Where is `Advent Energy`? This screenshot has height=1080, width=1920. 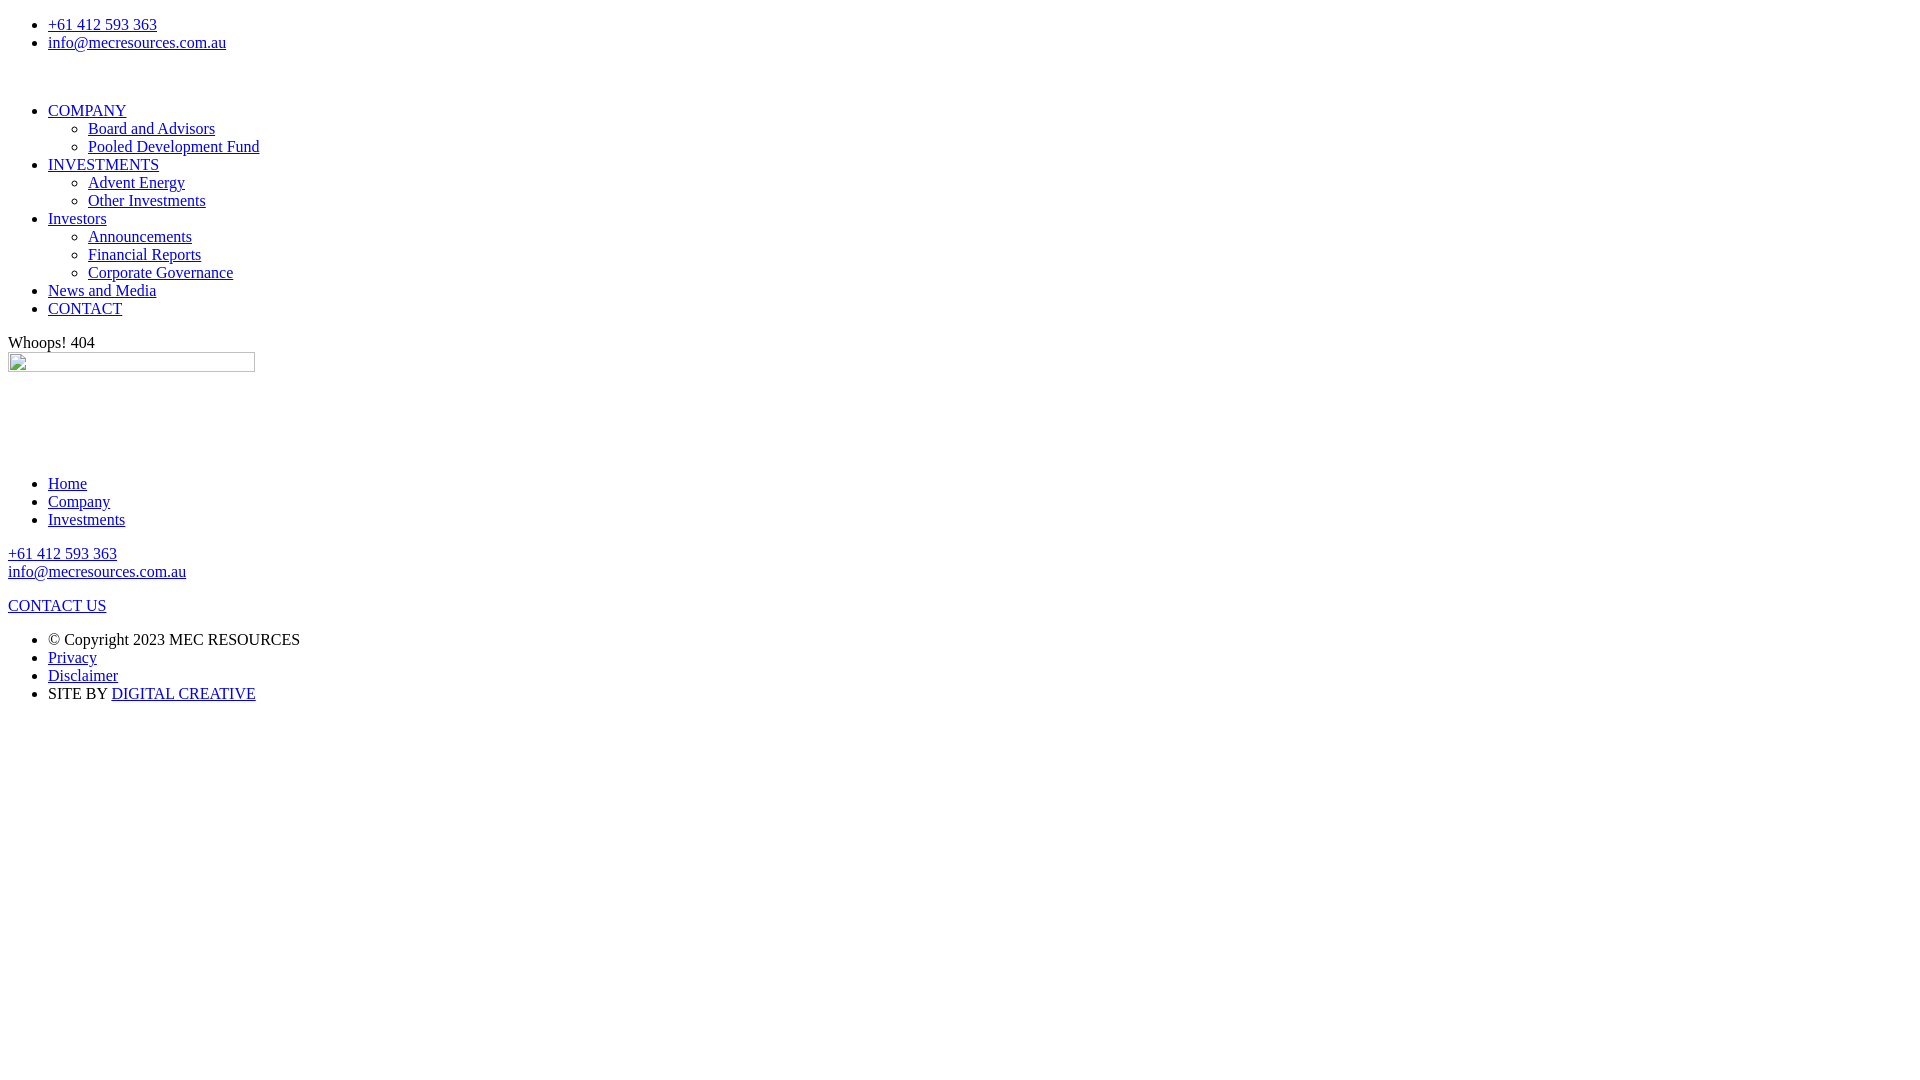 Advent Energy is located at coordinates (136, 182).